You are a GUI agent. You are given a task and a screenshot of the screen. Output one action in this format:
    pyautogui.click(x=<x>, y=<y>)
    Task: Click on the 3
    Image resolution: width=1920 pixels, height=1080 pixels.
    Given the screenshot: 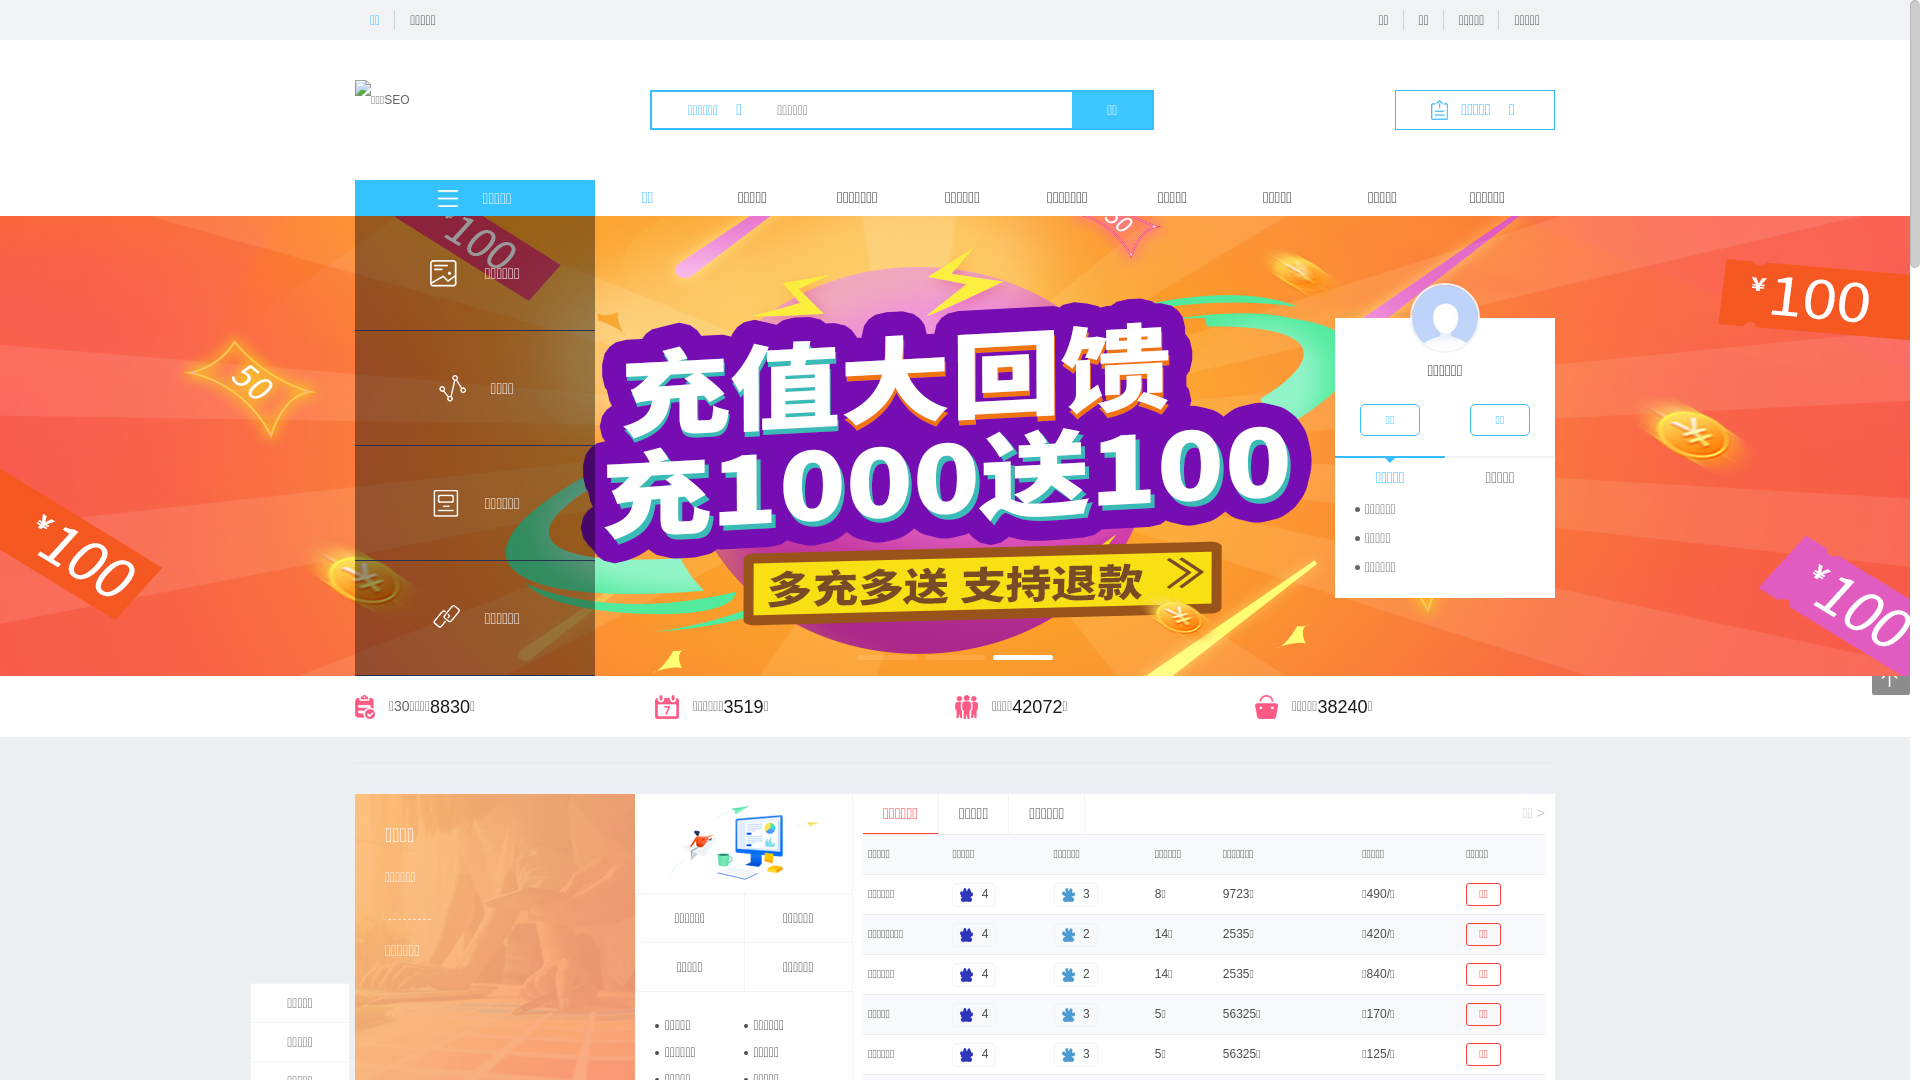 What is the action you would take?
    pyautogui.click(x=1076, y=1054)
    